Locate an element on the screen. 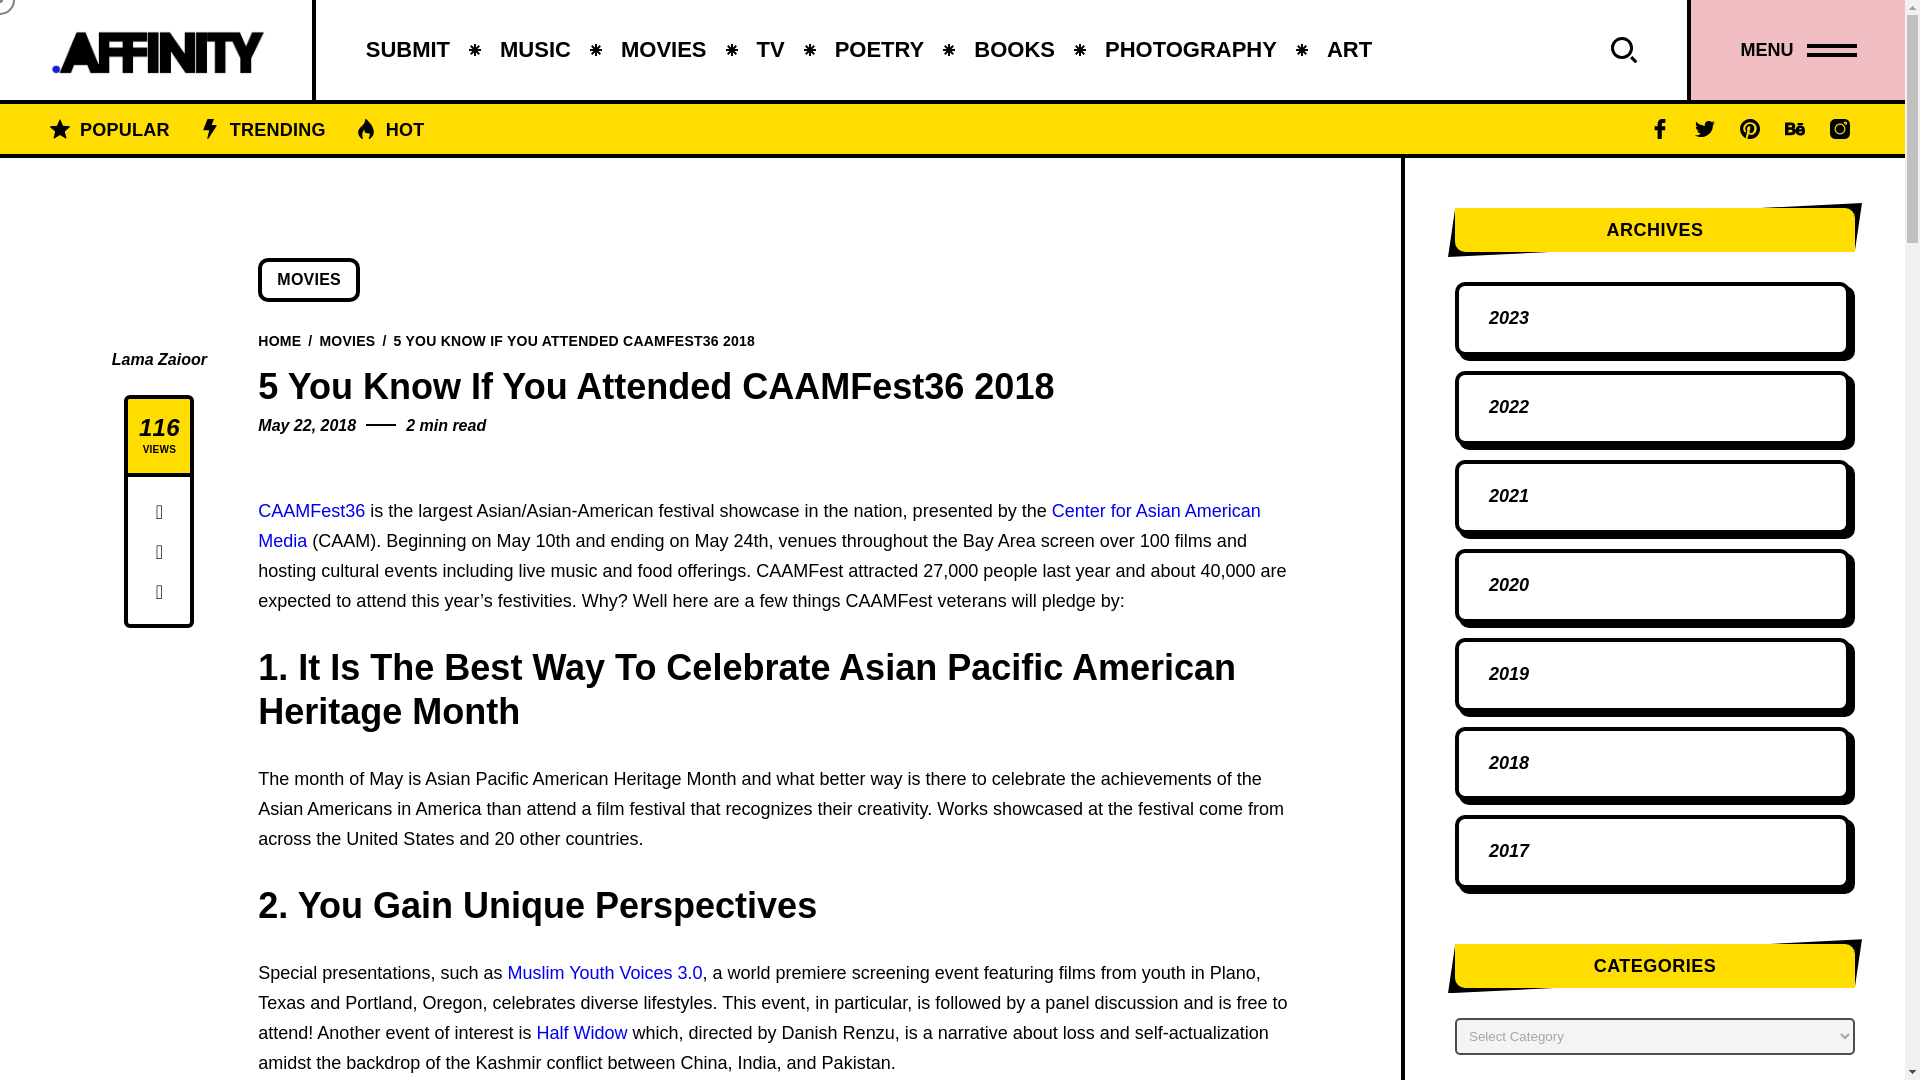 The width and height of the screenshot is (1920, 1080). MUSIC is located at coordinates (534, 50).